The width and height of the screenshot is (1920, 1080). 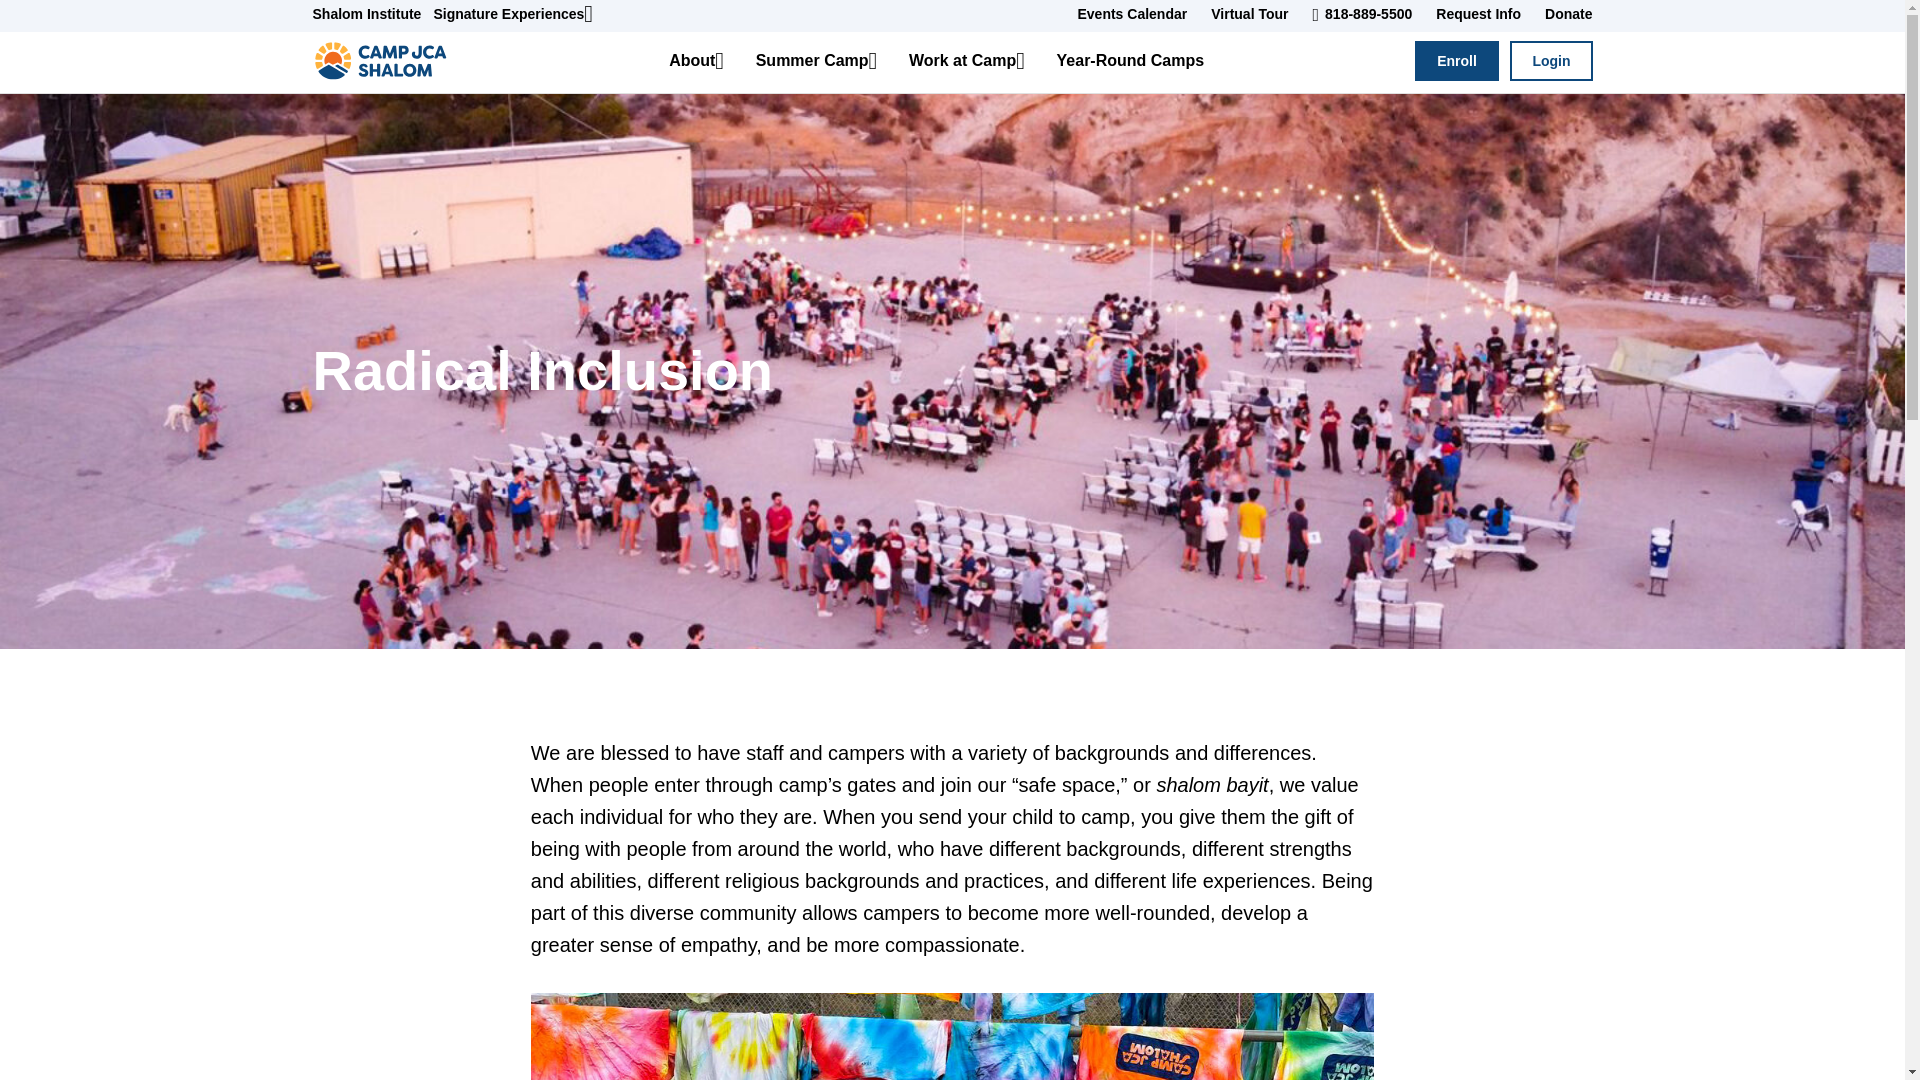 I want to click on Signature Experiences, so click(x=518, y=14).